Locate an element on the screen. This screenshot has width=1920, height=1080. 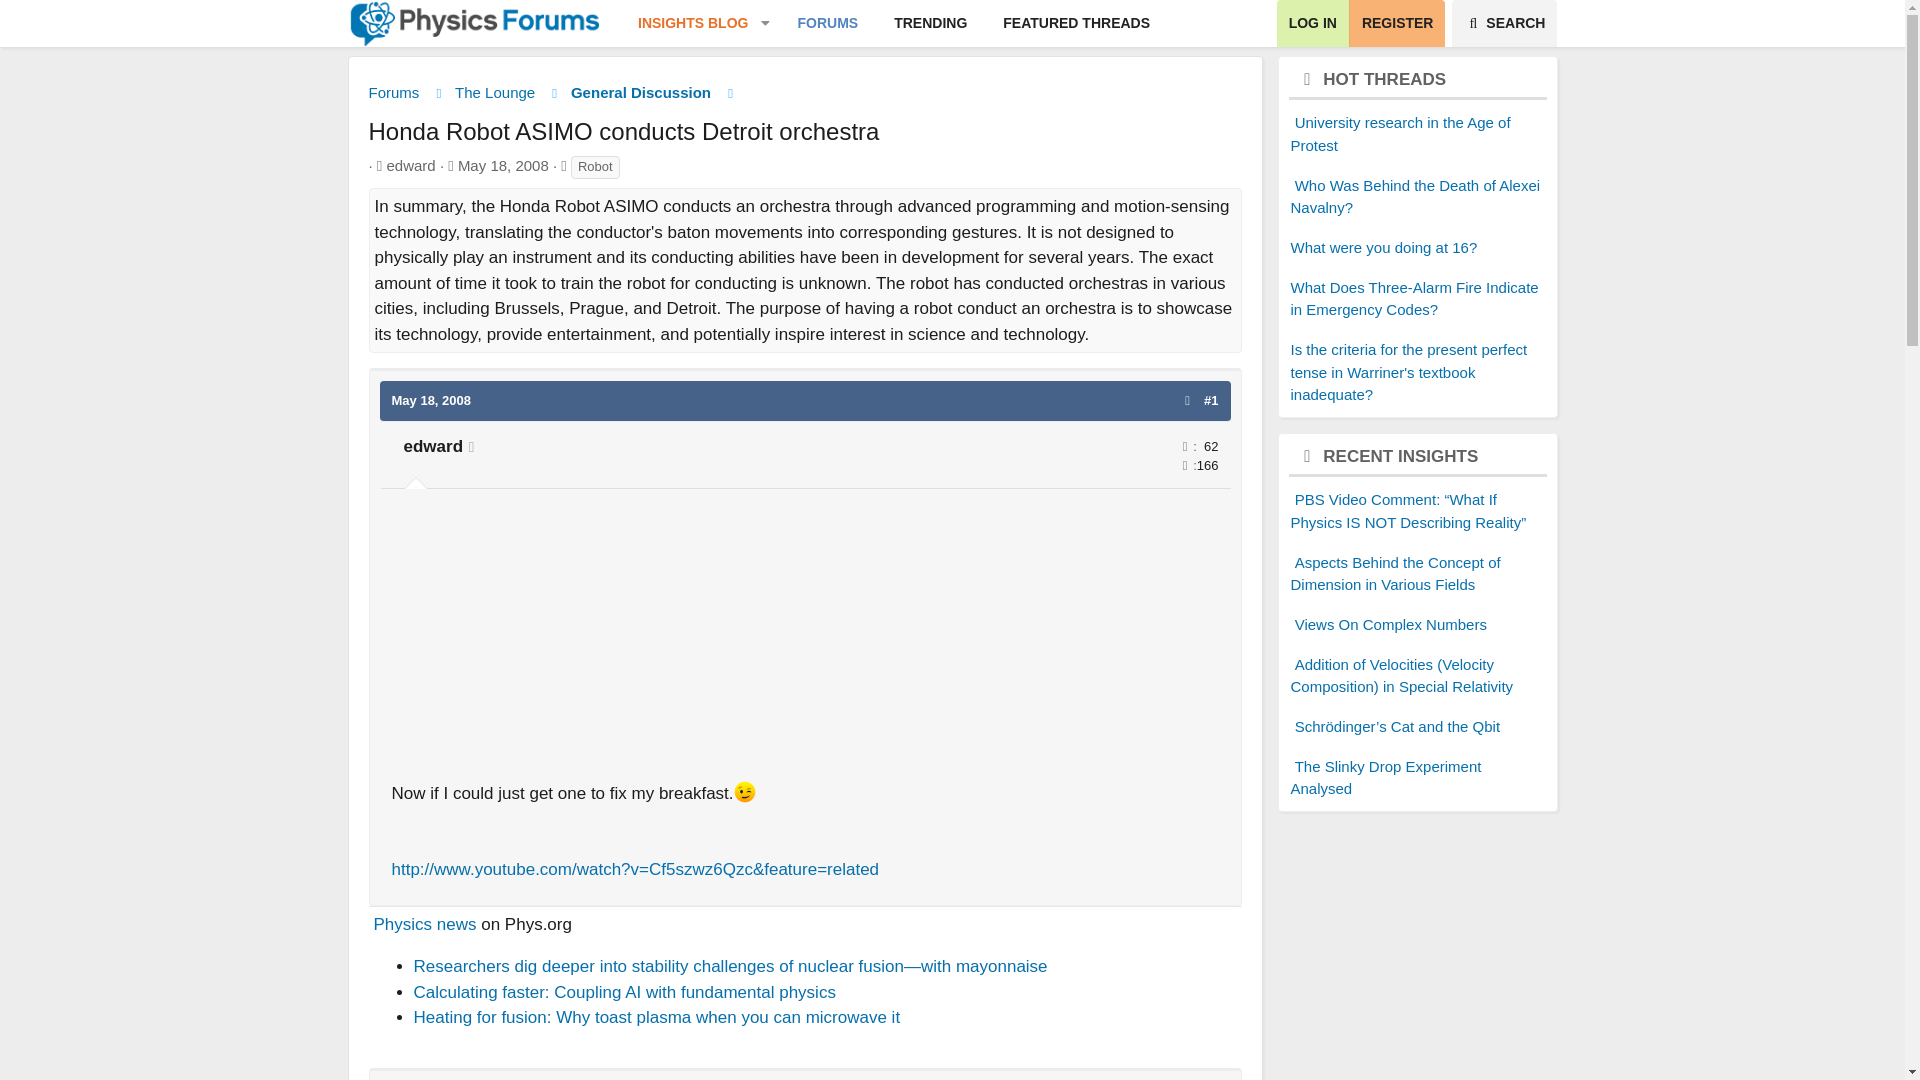
Search is located at coordinates (1504, 24).